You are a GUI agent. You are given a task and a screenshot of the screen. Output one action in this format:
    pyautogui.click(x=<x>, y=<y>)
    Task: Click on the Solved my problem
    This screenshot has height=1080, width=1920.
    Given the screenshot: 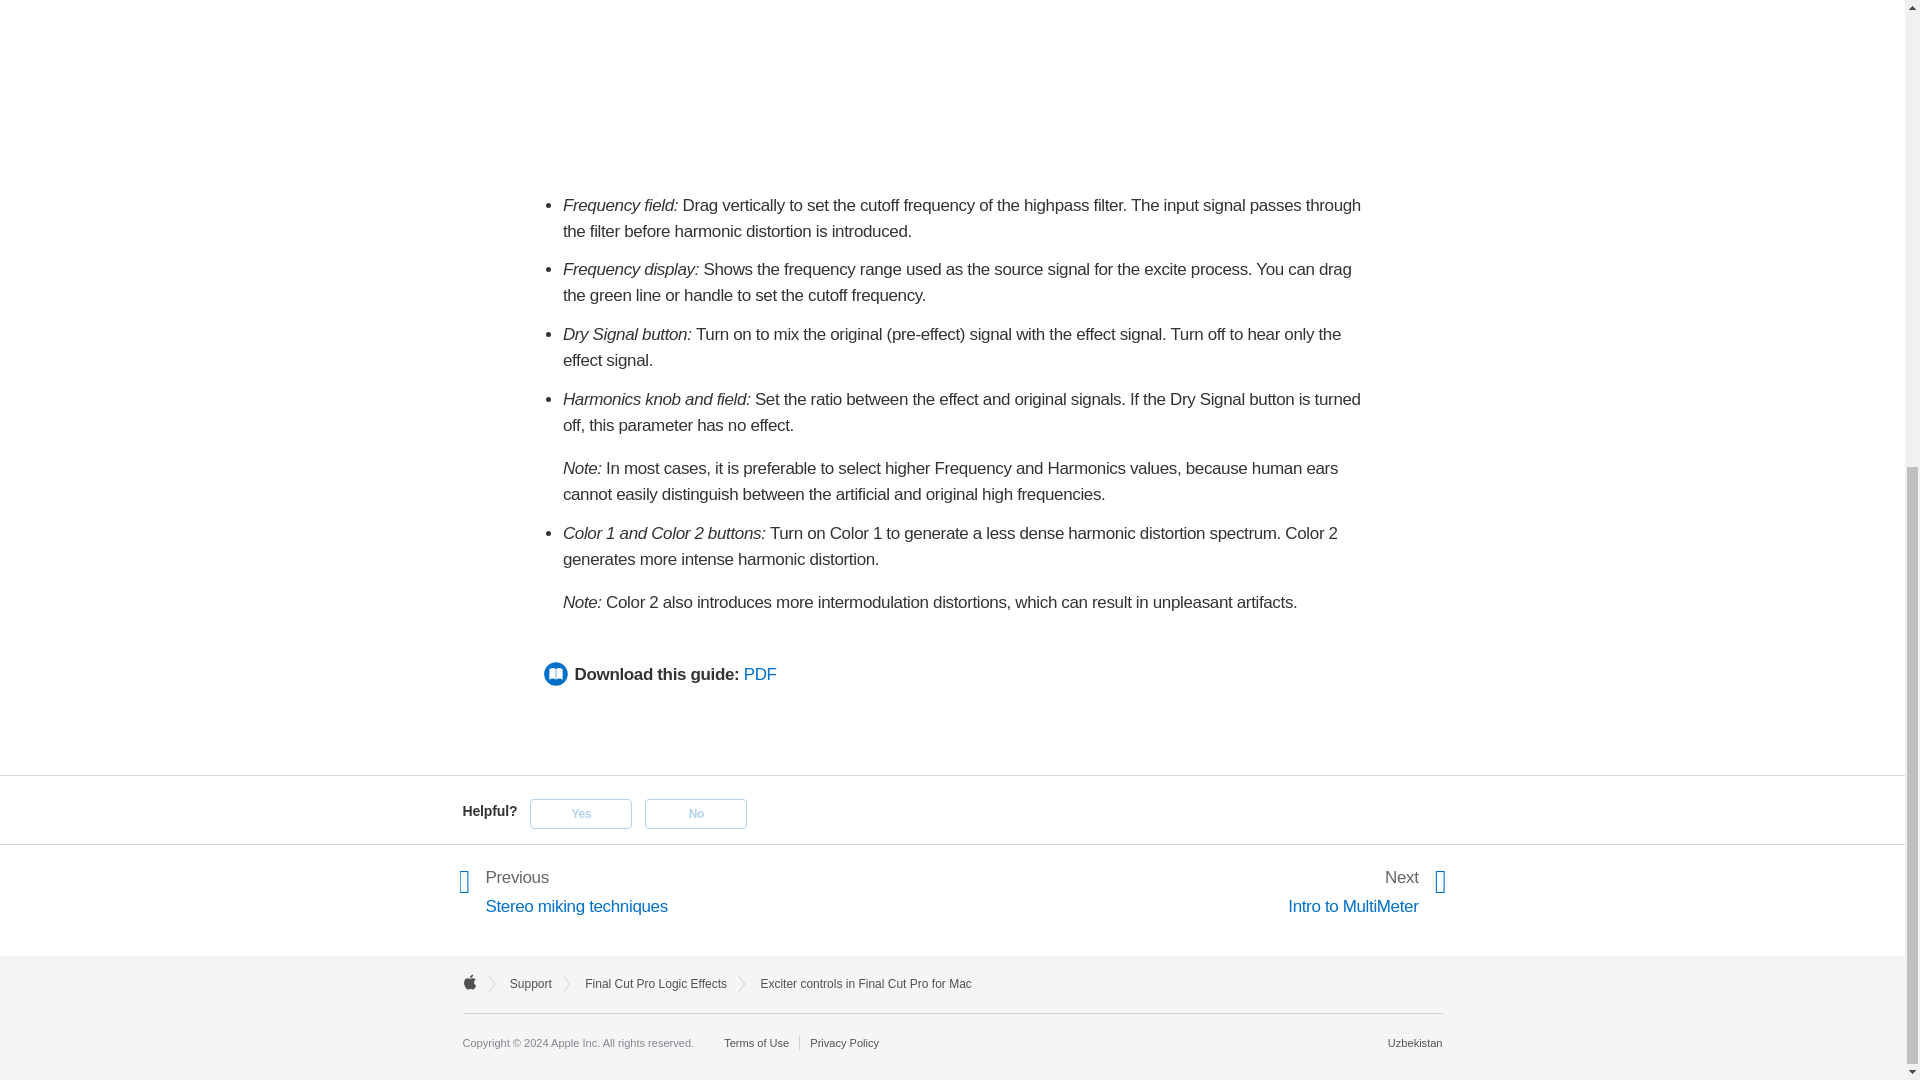 What is the action you would take?
    pyautogui.click(x=580, y=814)
    